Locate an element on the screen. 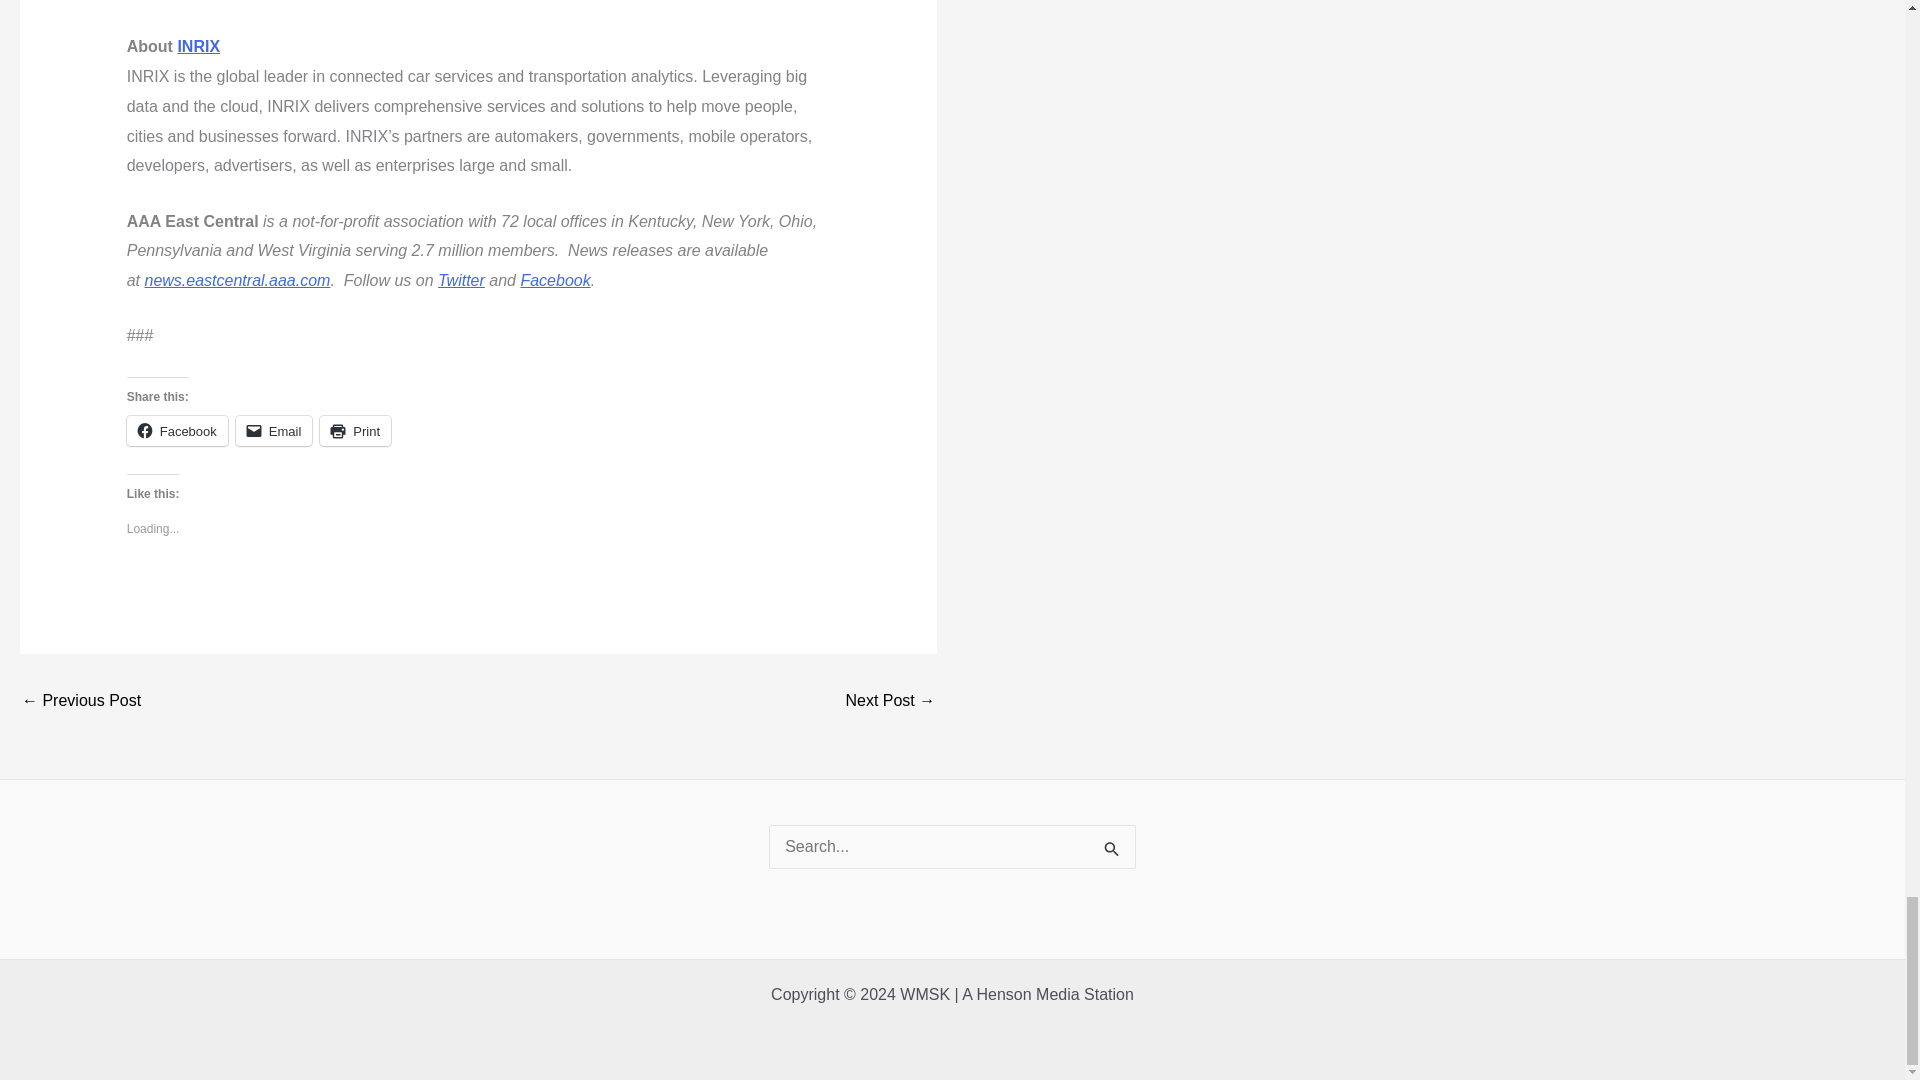 This screenshot has height=1080, width=1920. Click to print is located at coordinates (356, 430).